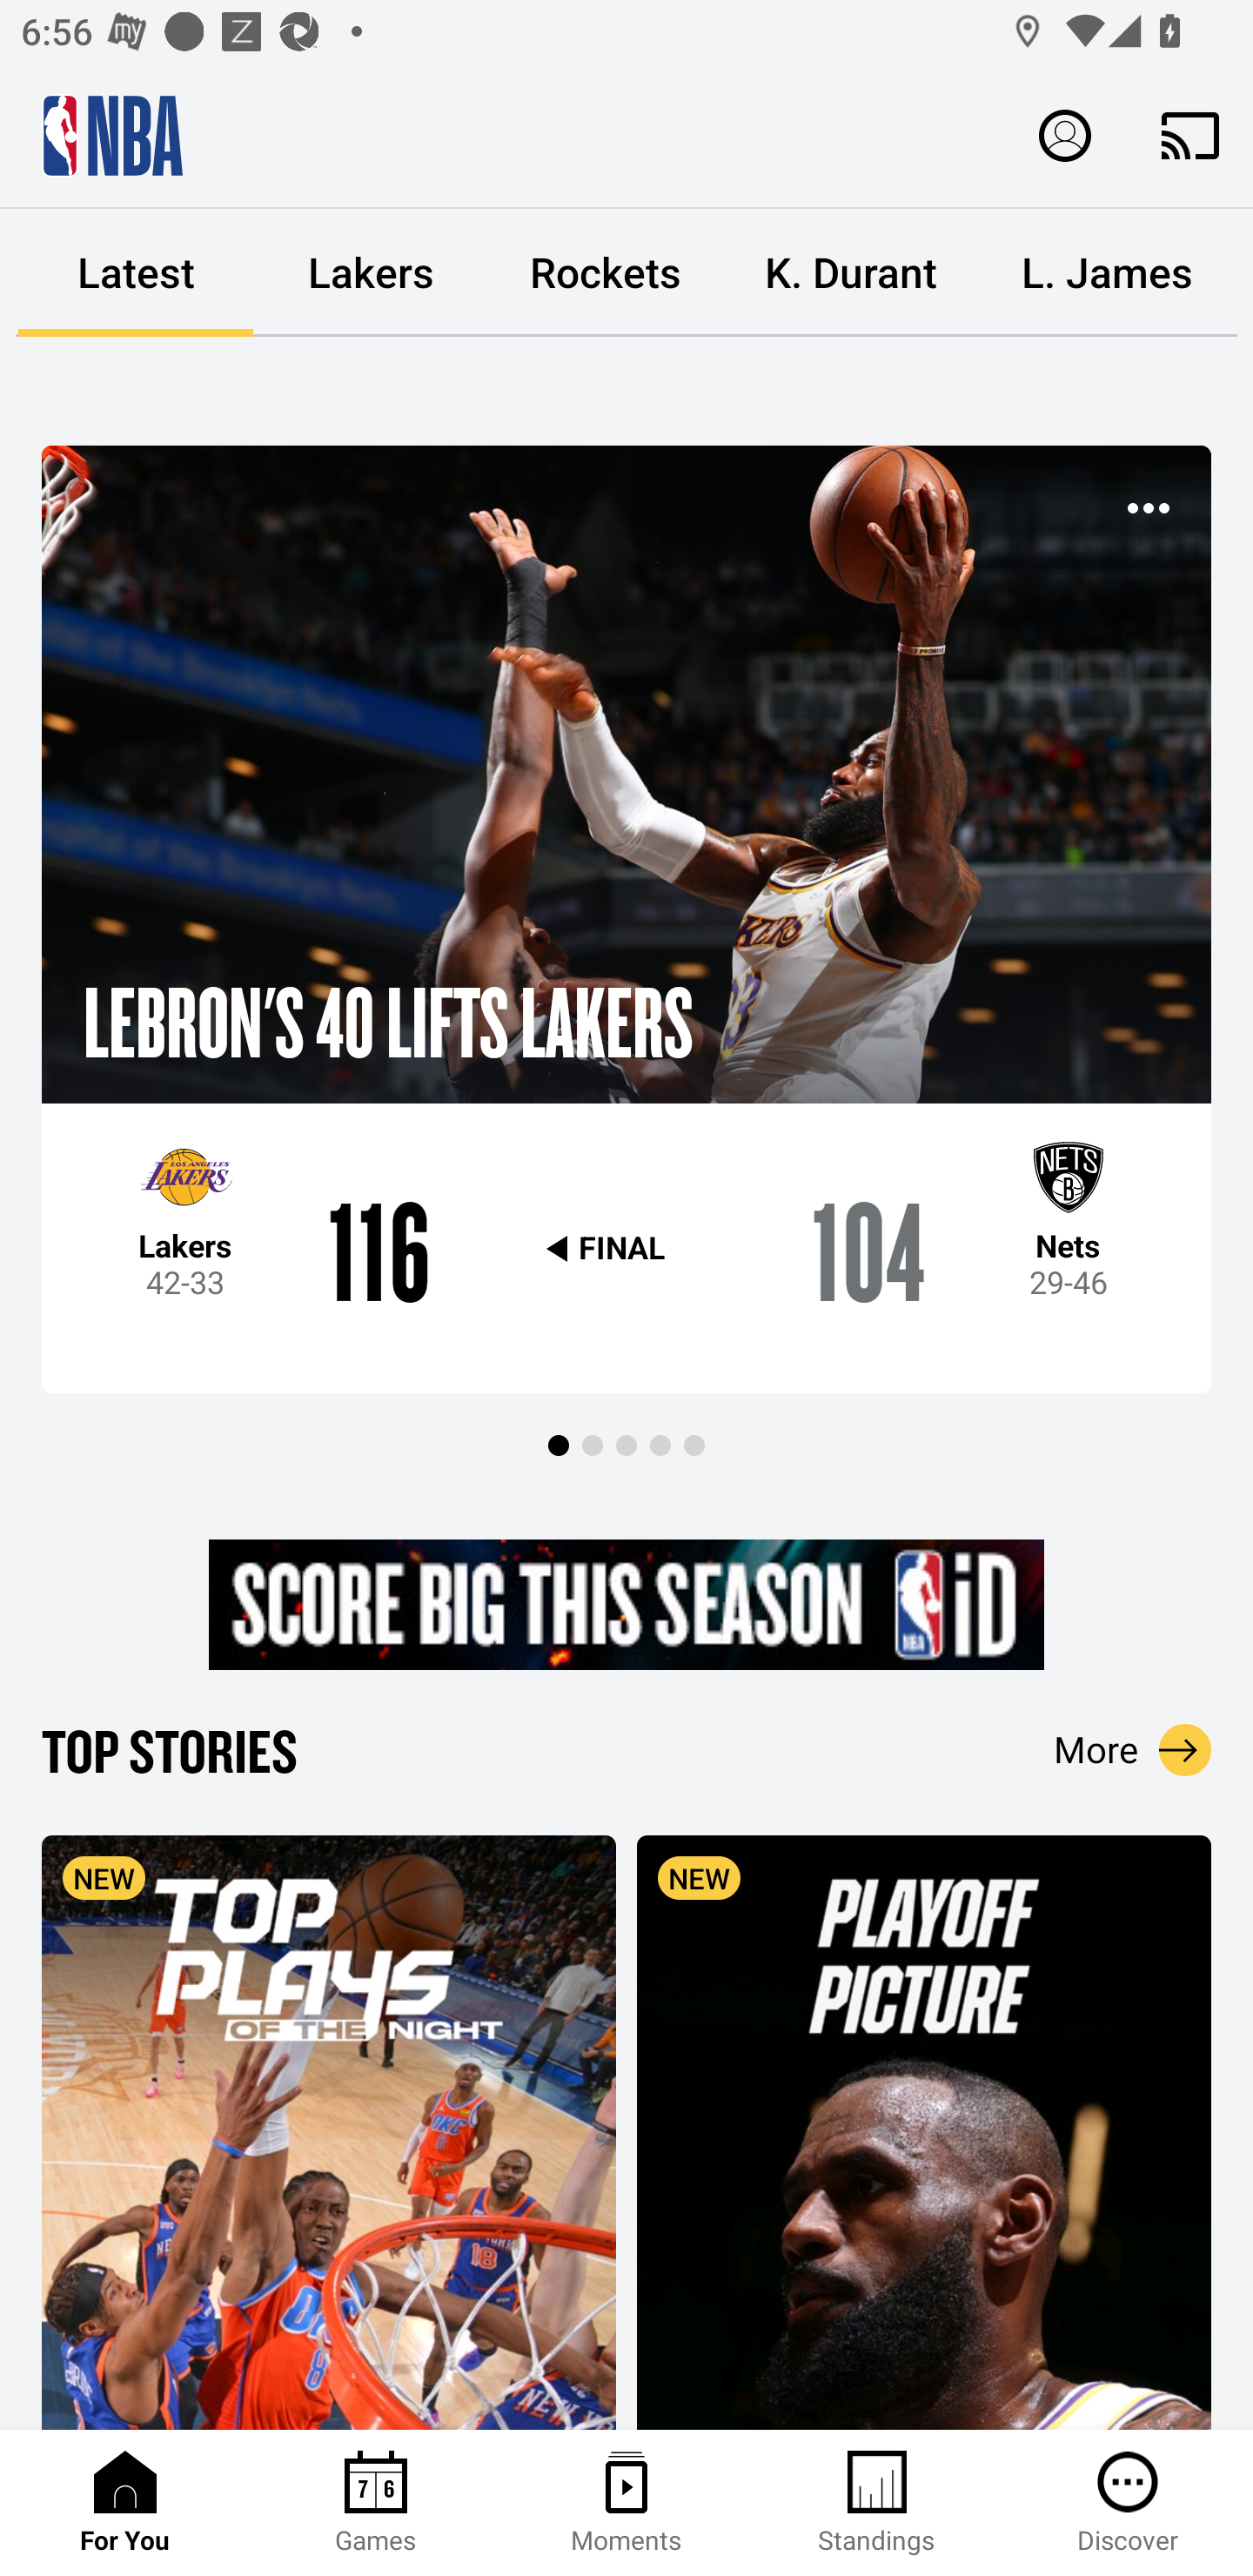  What do you see at coordinates (1128, 2503) in the screenshot?
I see `Discover` at bounding box center [1128, 2503].